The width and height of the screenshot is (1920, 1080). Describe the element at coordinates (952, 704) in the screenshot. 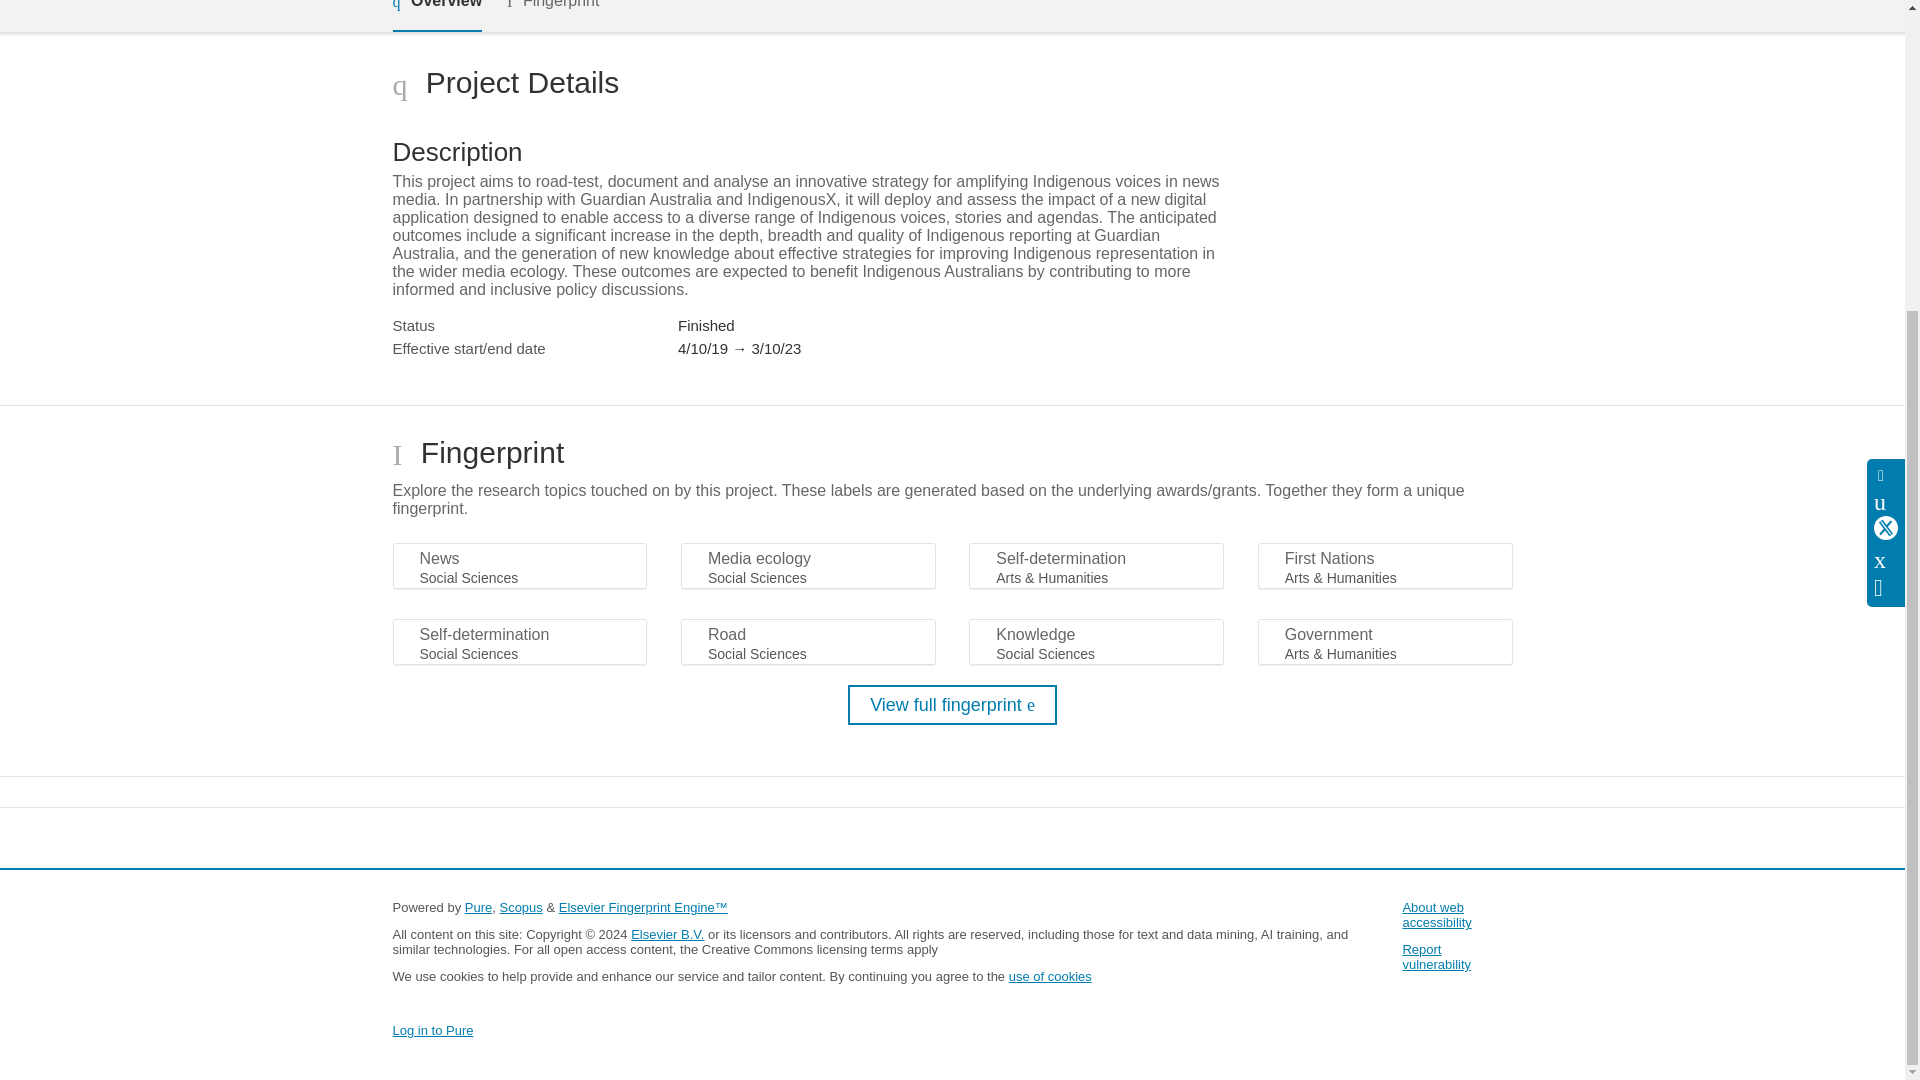

I see `View full fingerprint` at that location.